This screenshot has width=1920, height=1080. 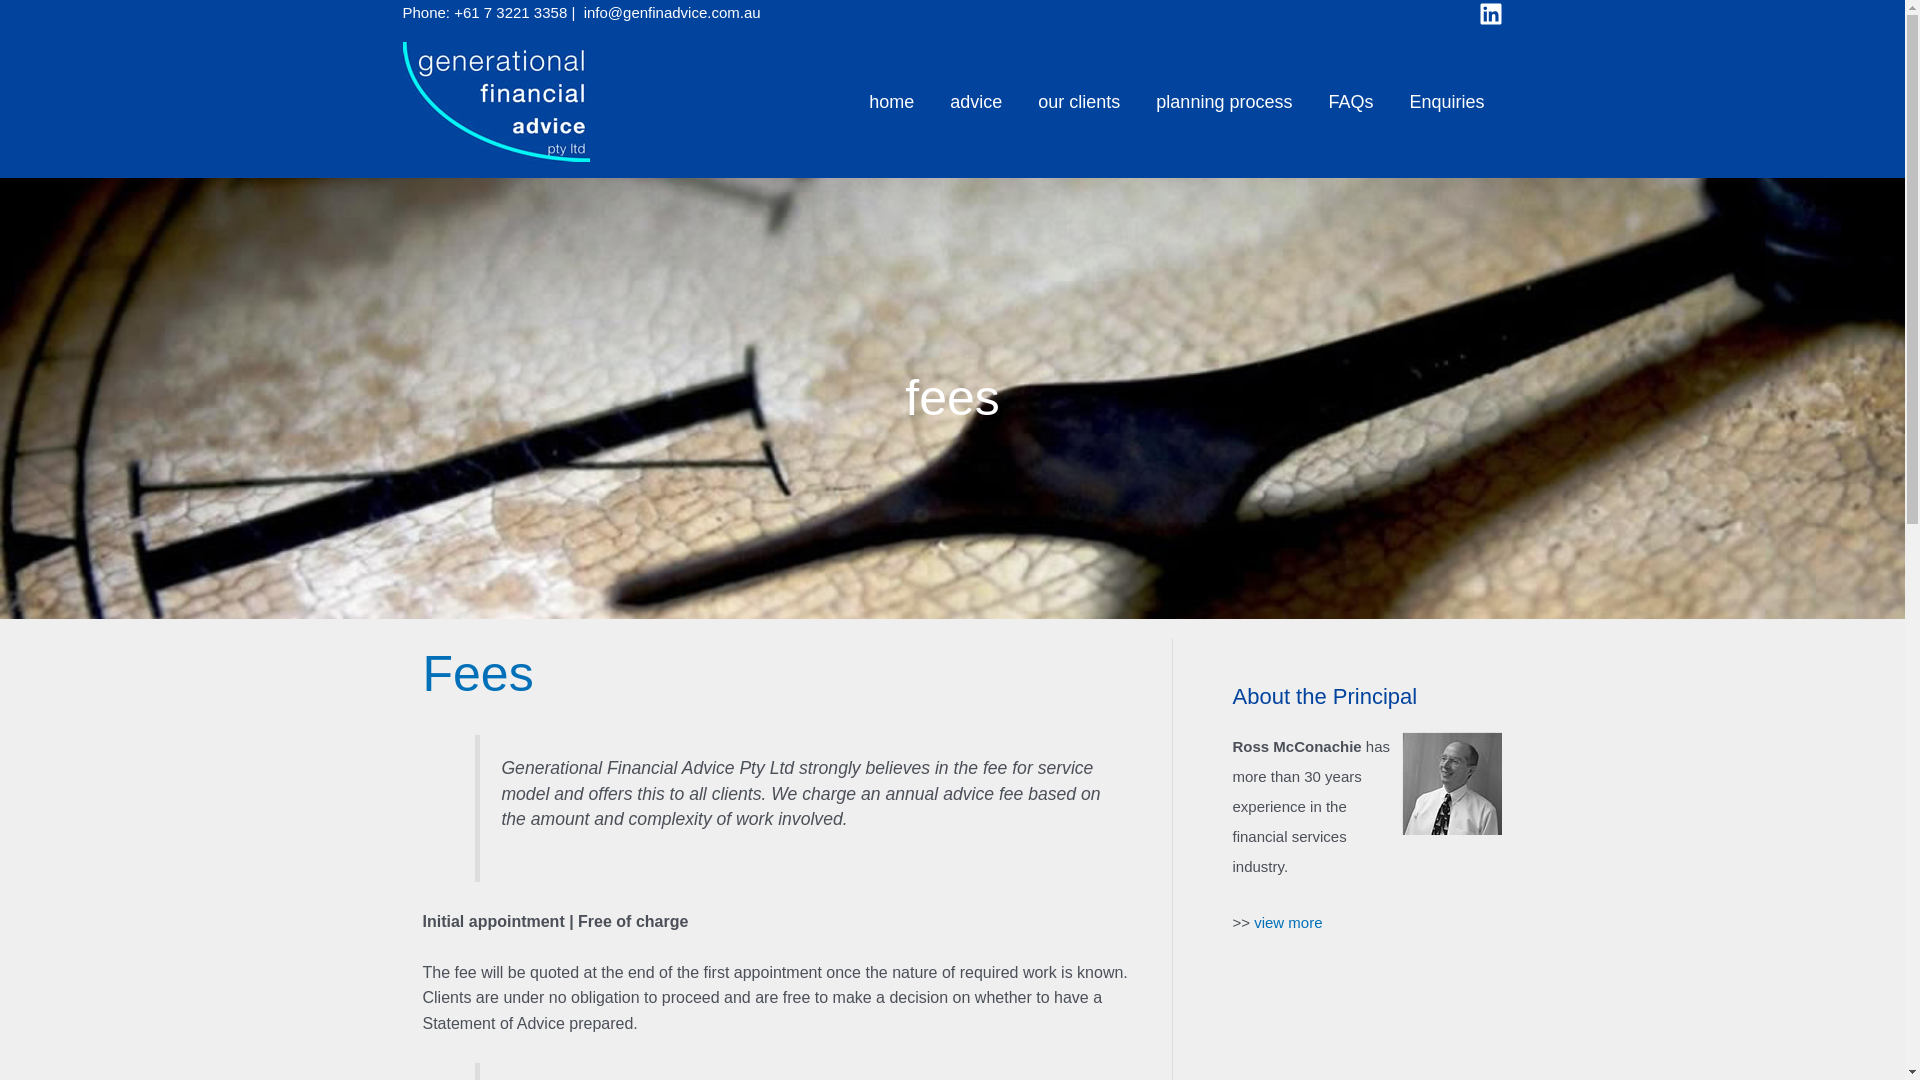 I want to click on planning process, so click(x=1224, y=102).